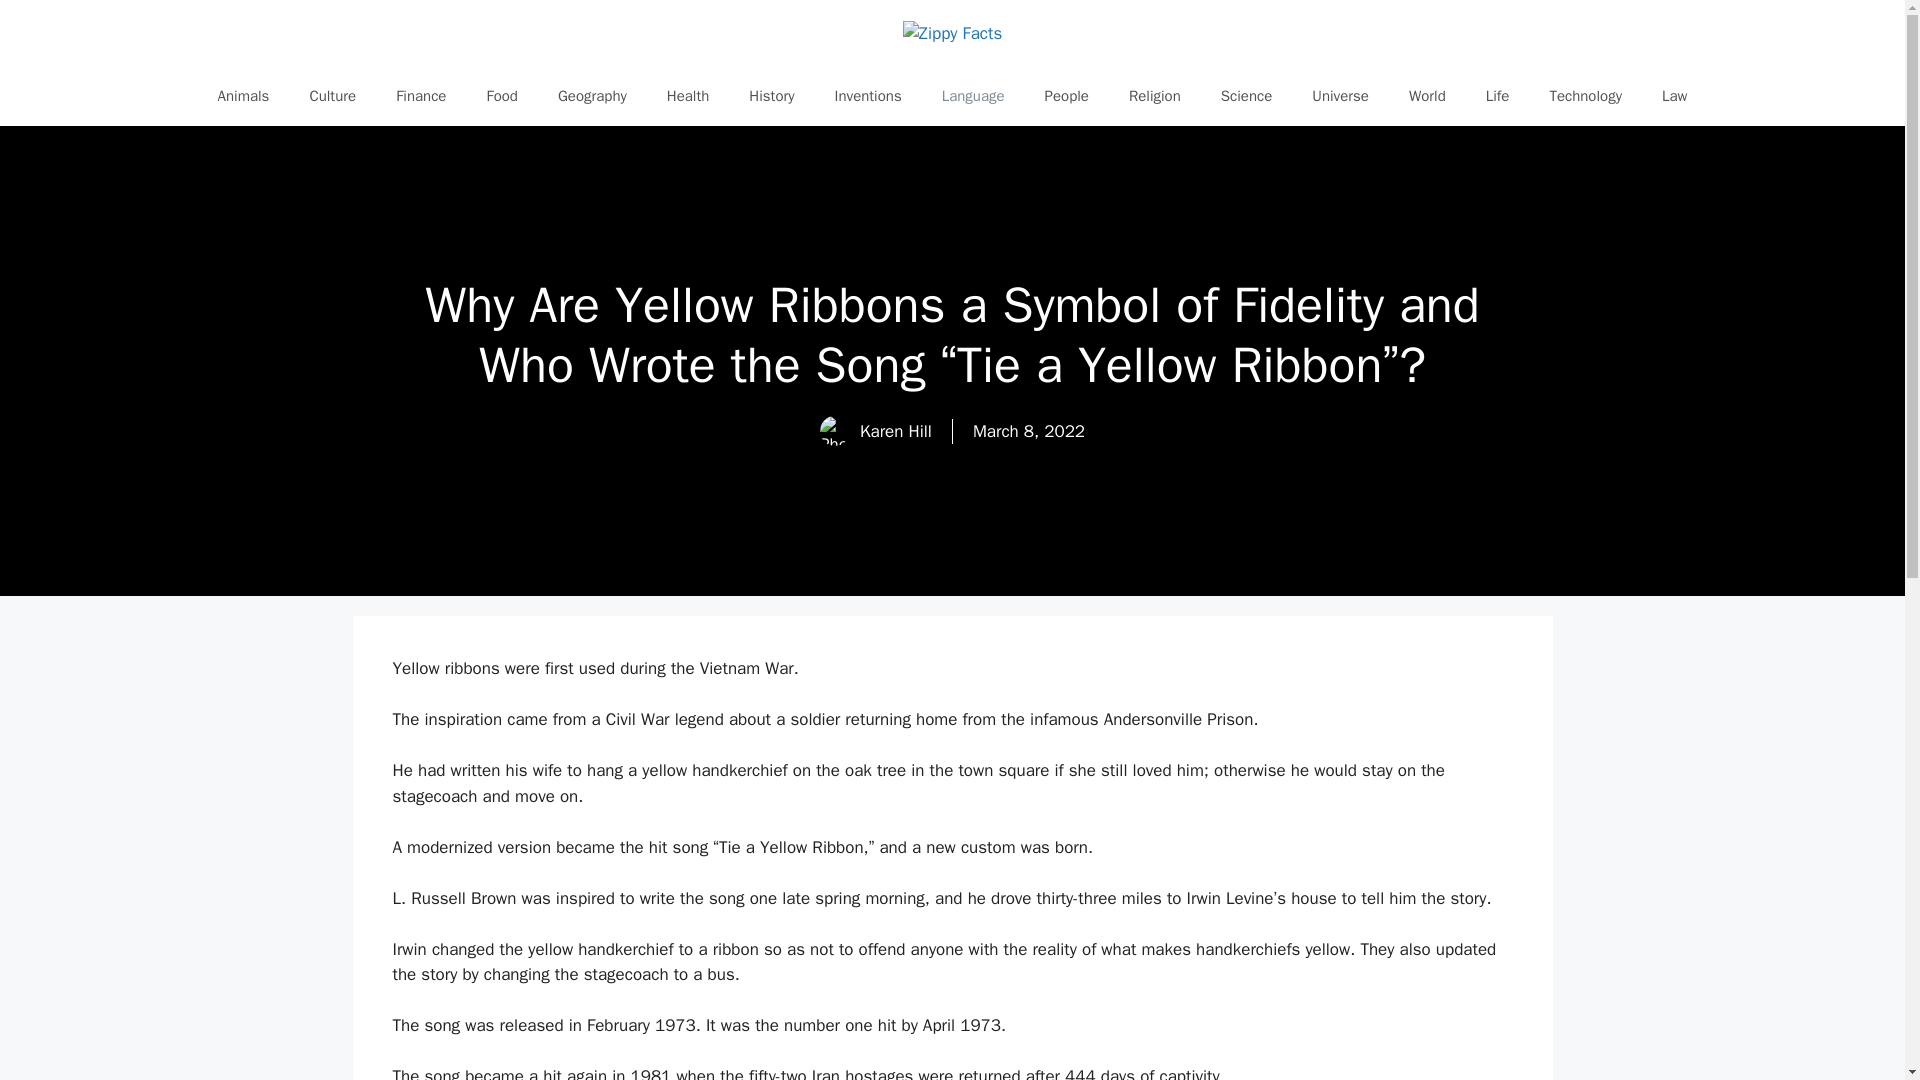 The height and width of the screenshot is (1080, 1920). What do you see at coordinates (1155, 96) in the screenshot?
I see `Religion` at bounding box center [1155, 96].